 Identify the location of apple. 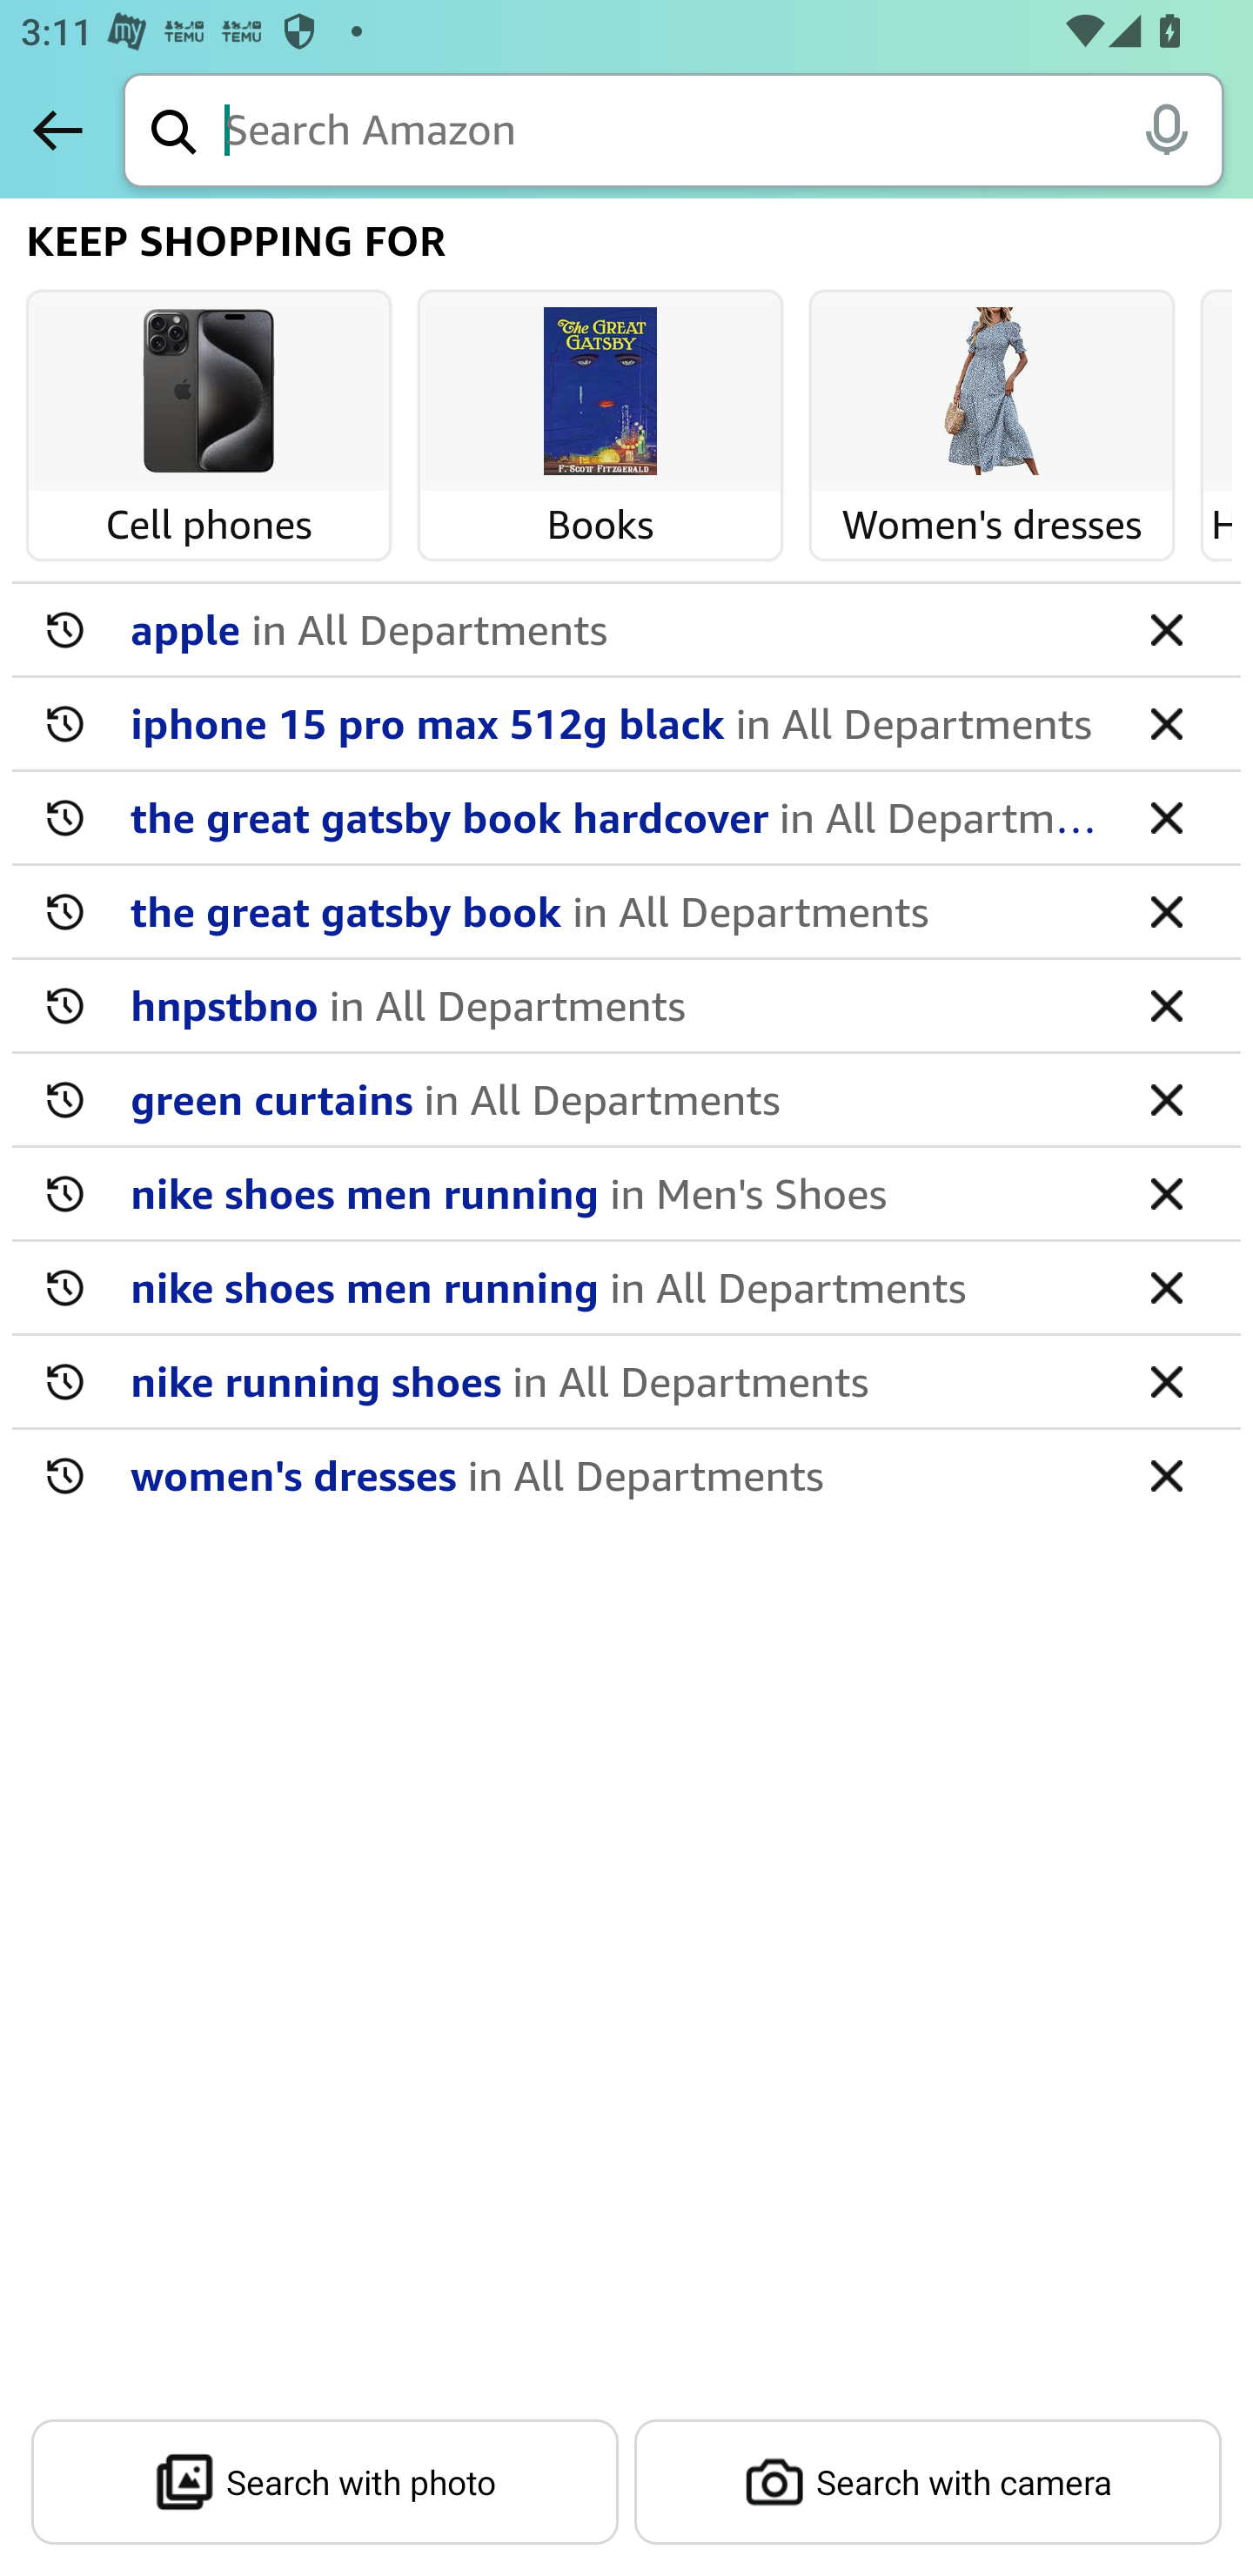
(615, 628).